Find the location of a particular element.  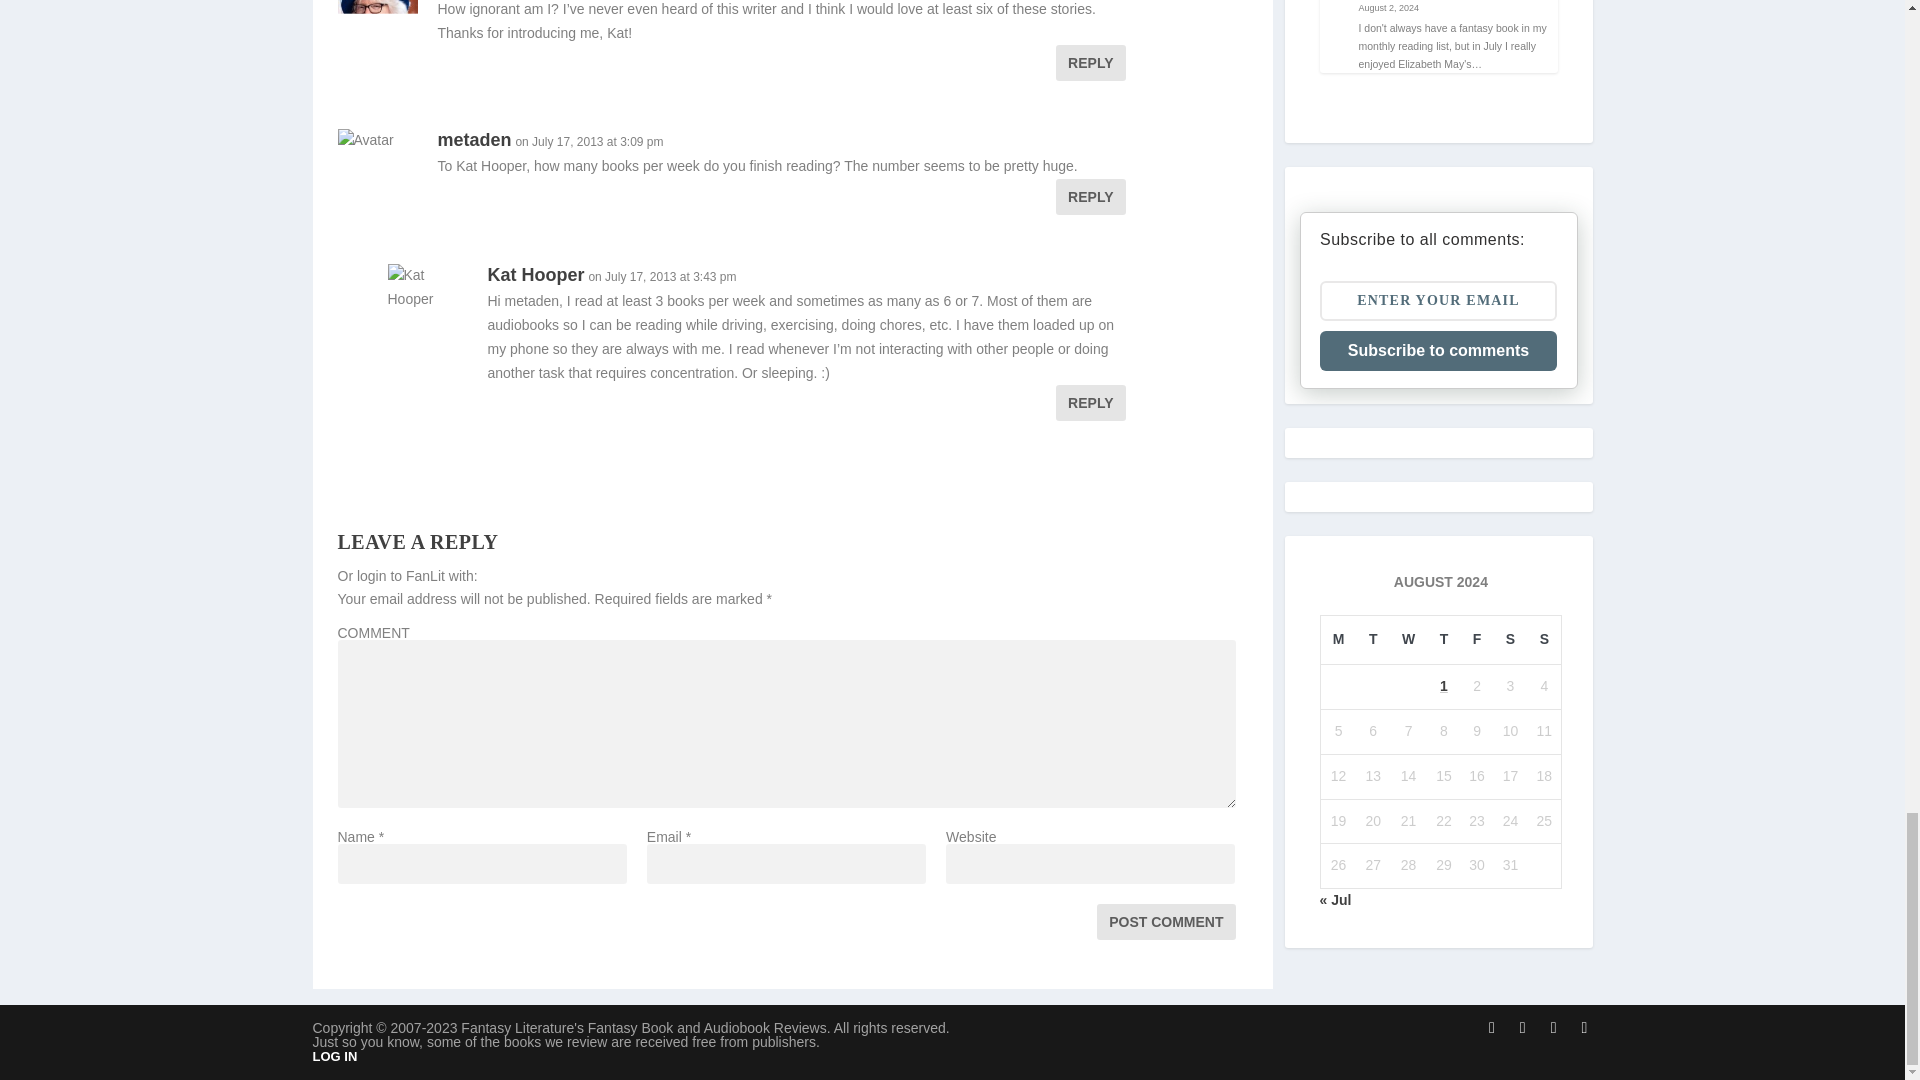

Post Comment is located at coordinates (1165, 921).